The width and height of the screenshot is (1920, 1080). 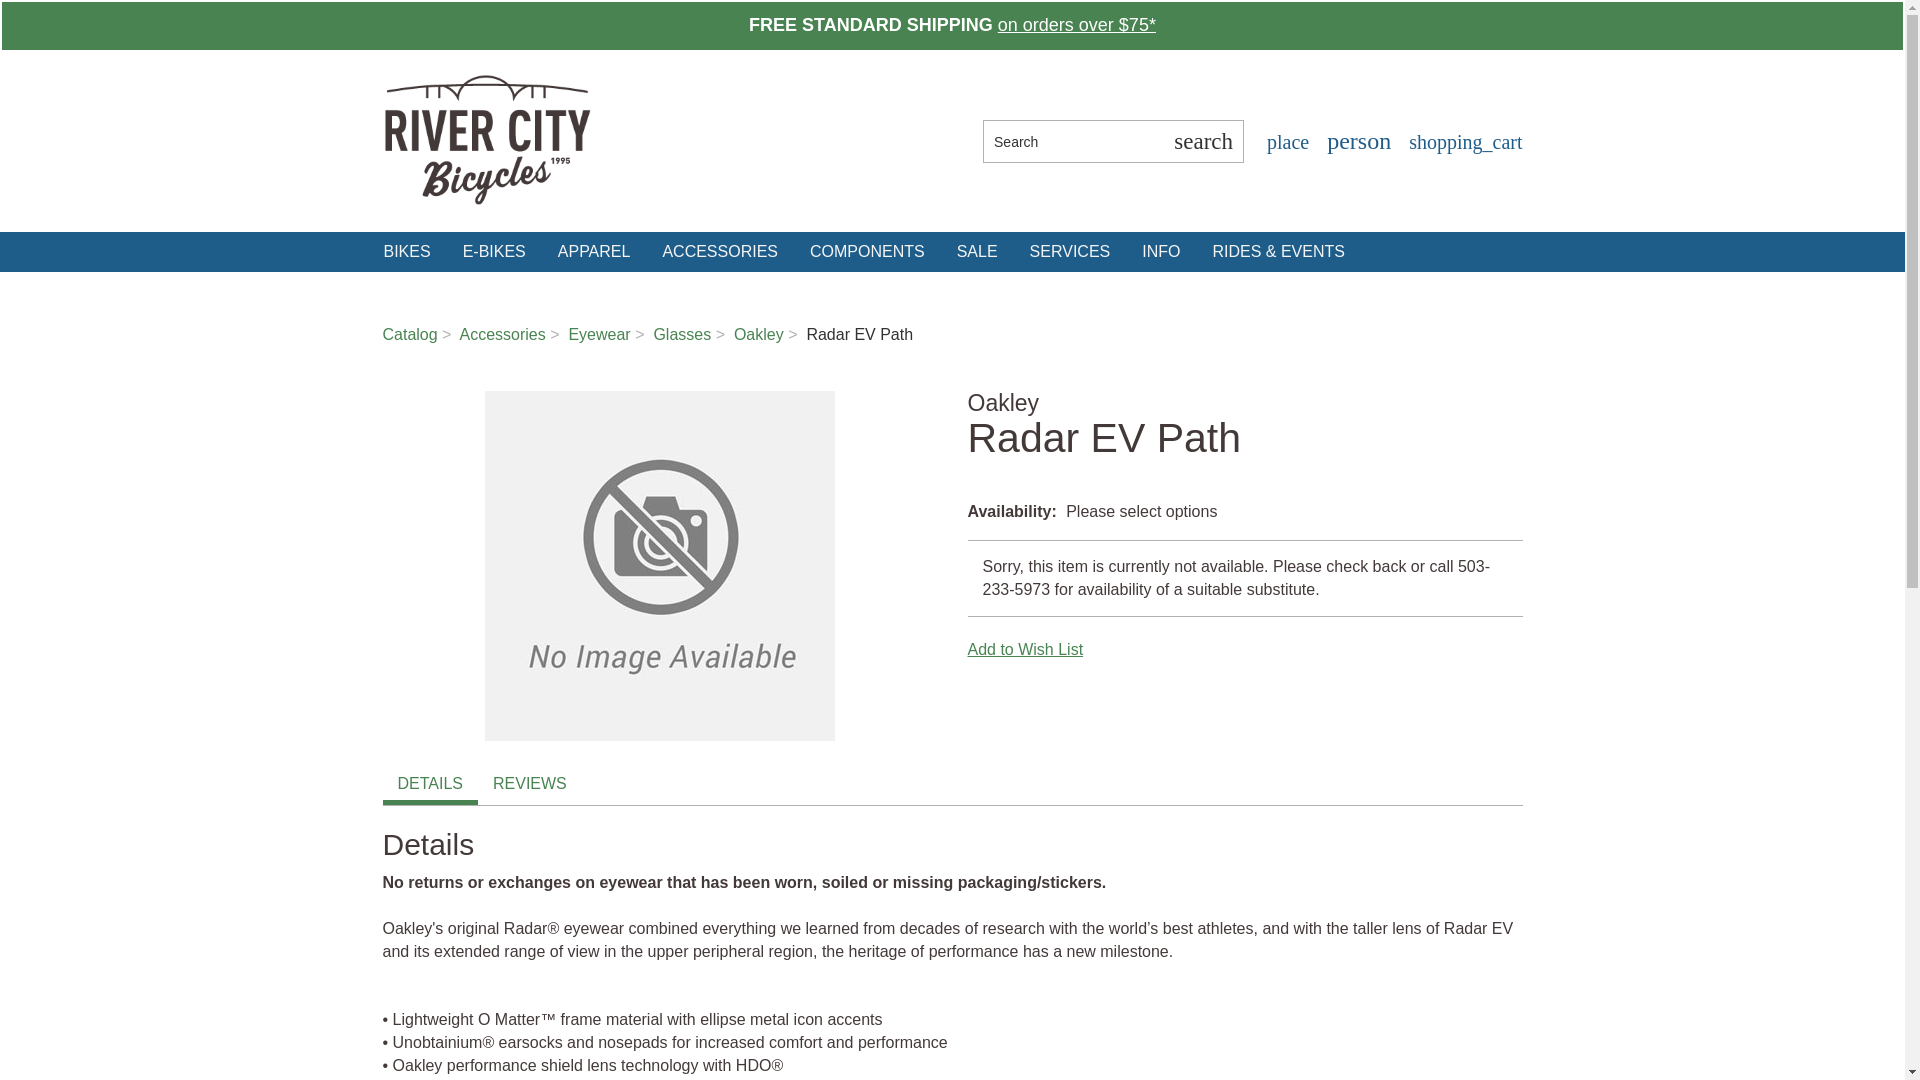 What do you see at coordinates (1286, 142) in the screenshot?
I see `Stores` at bounding box center [1286, 142].